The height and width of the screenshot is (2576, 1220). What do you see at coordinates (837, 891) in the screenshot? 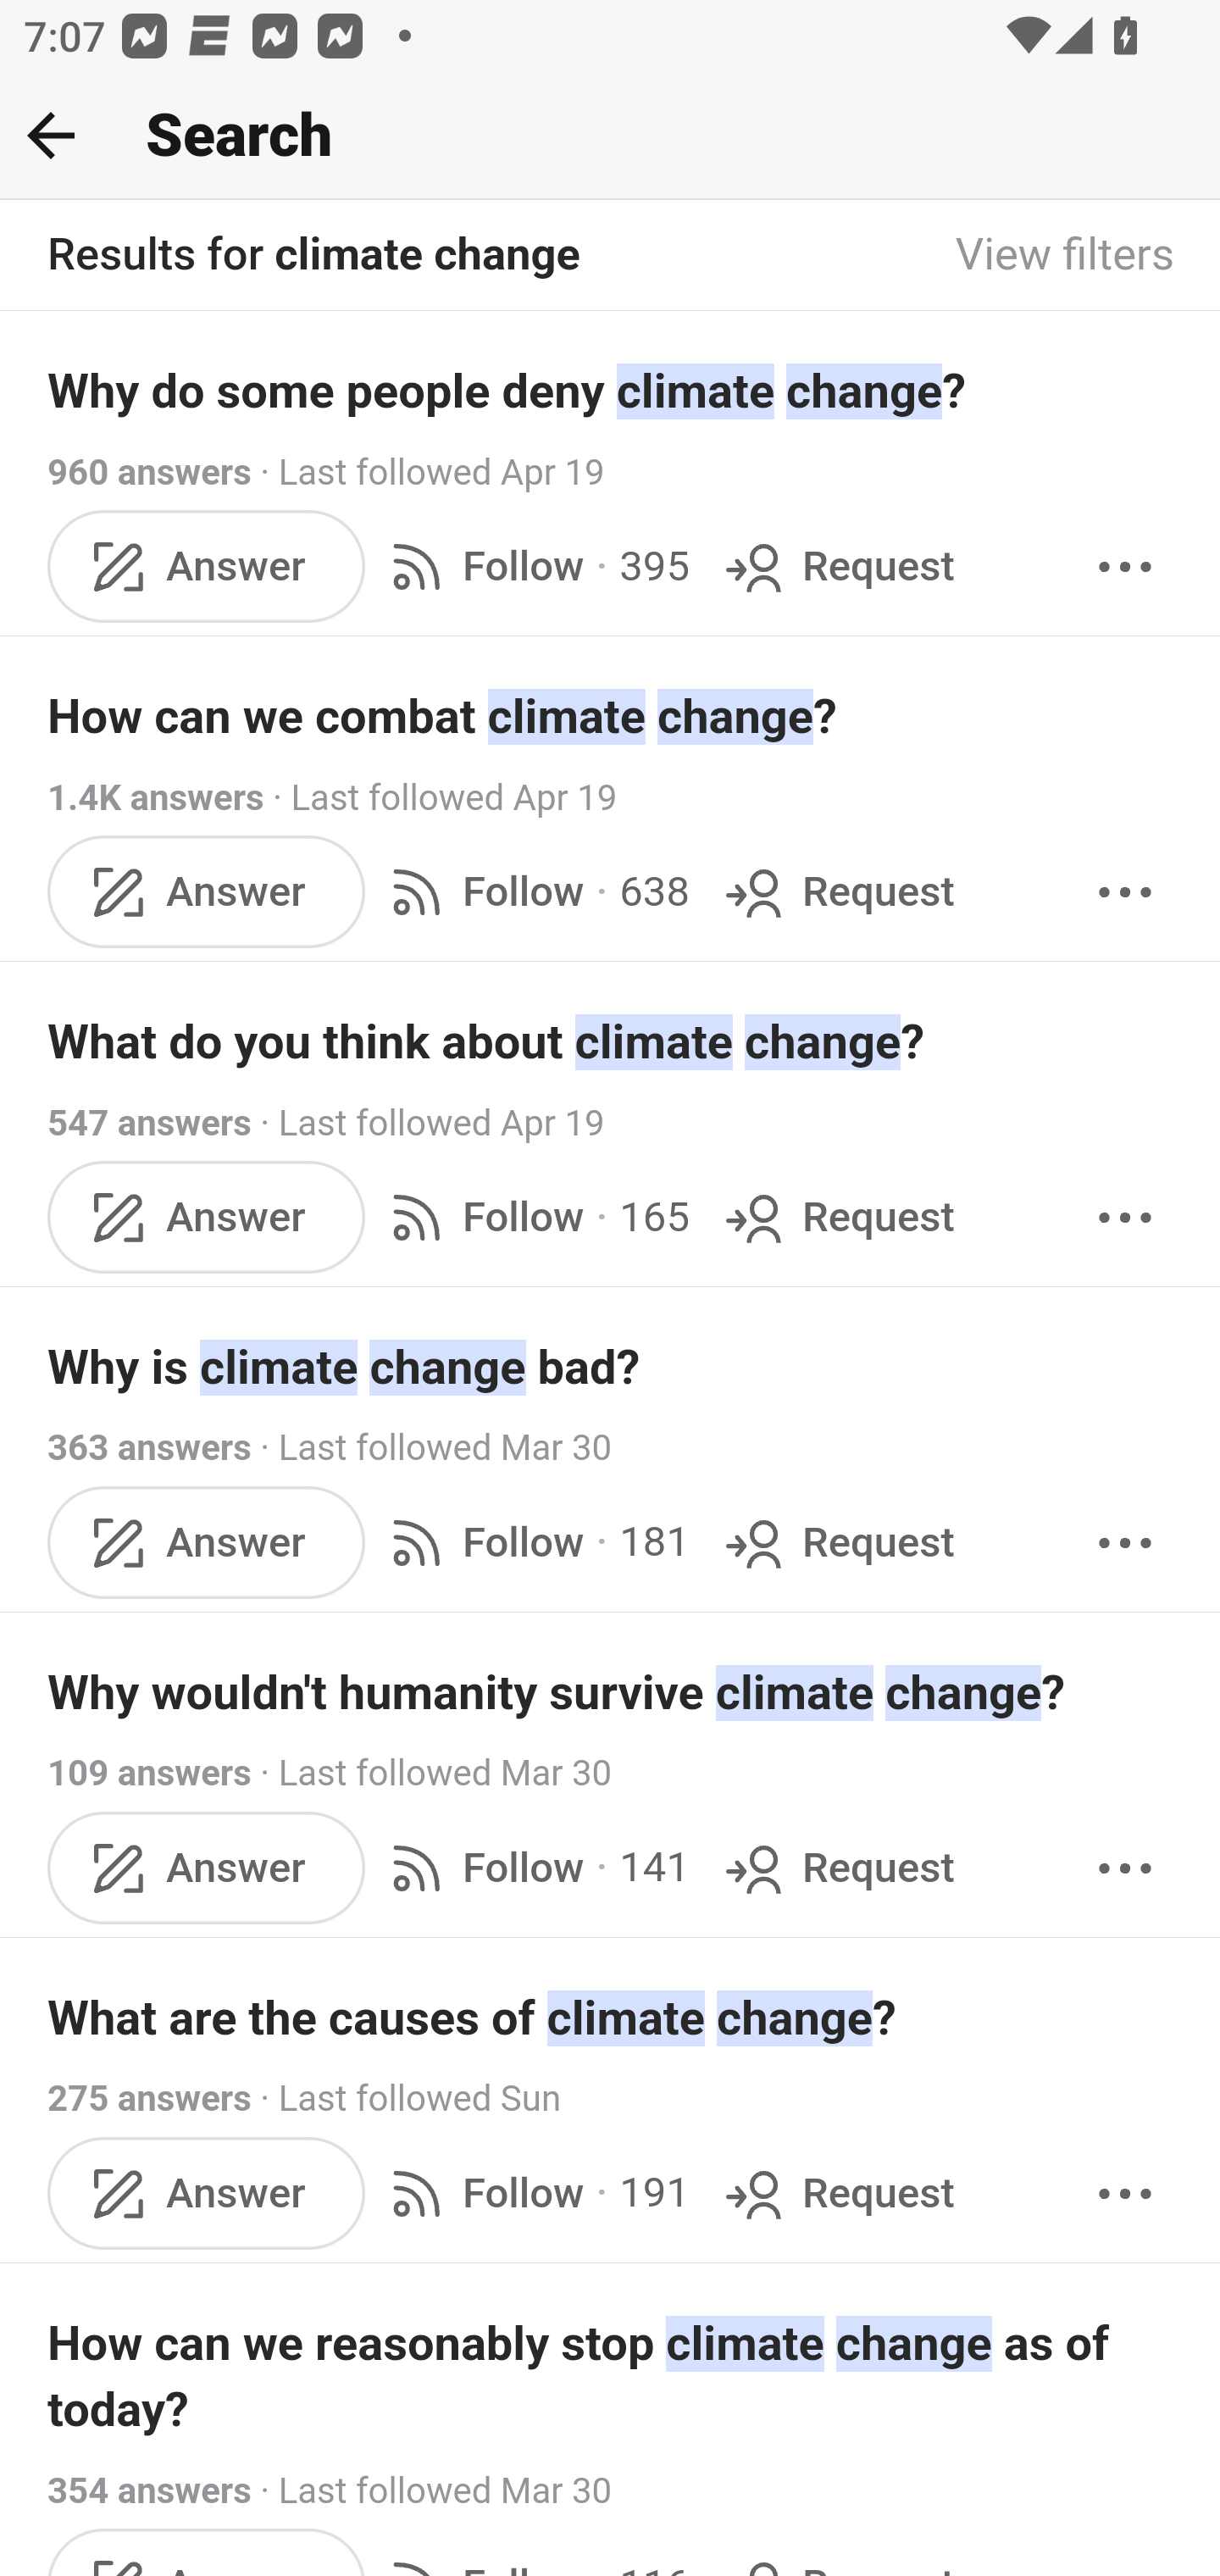
I see `Request` at bounding box center [837, 891].